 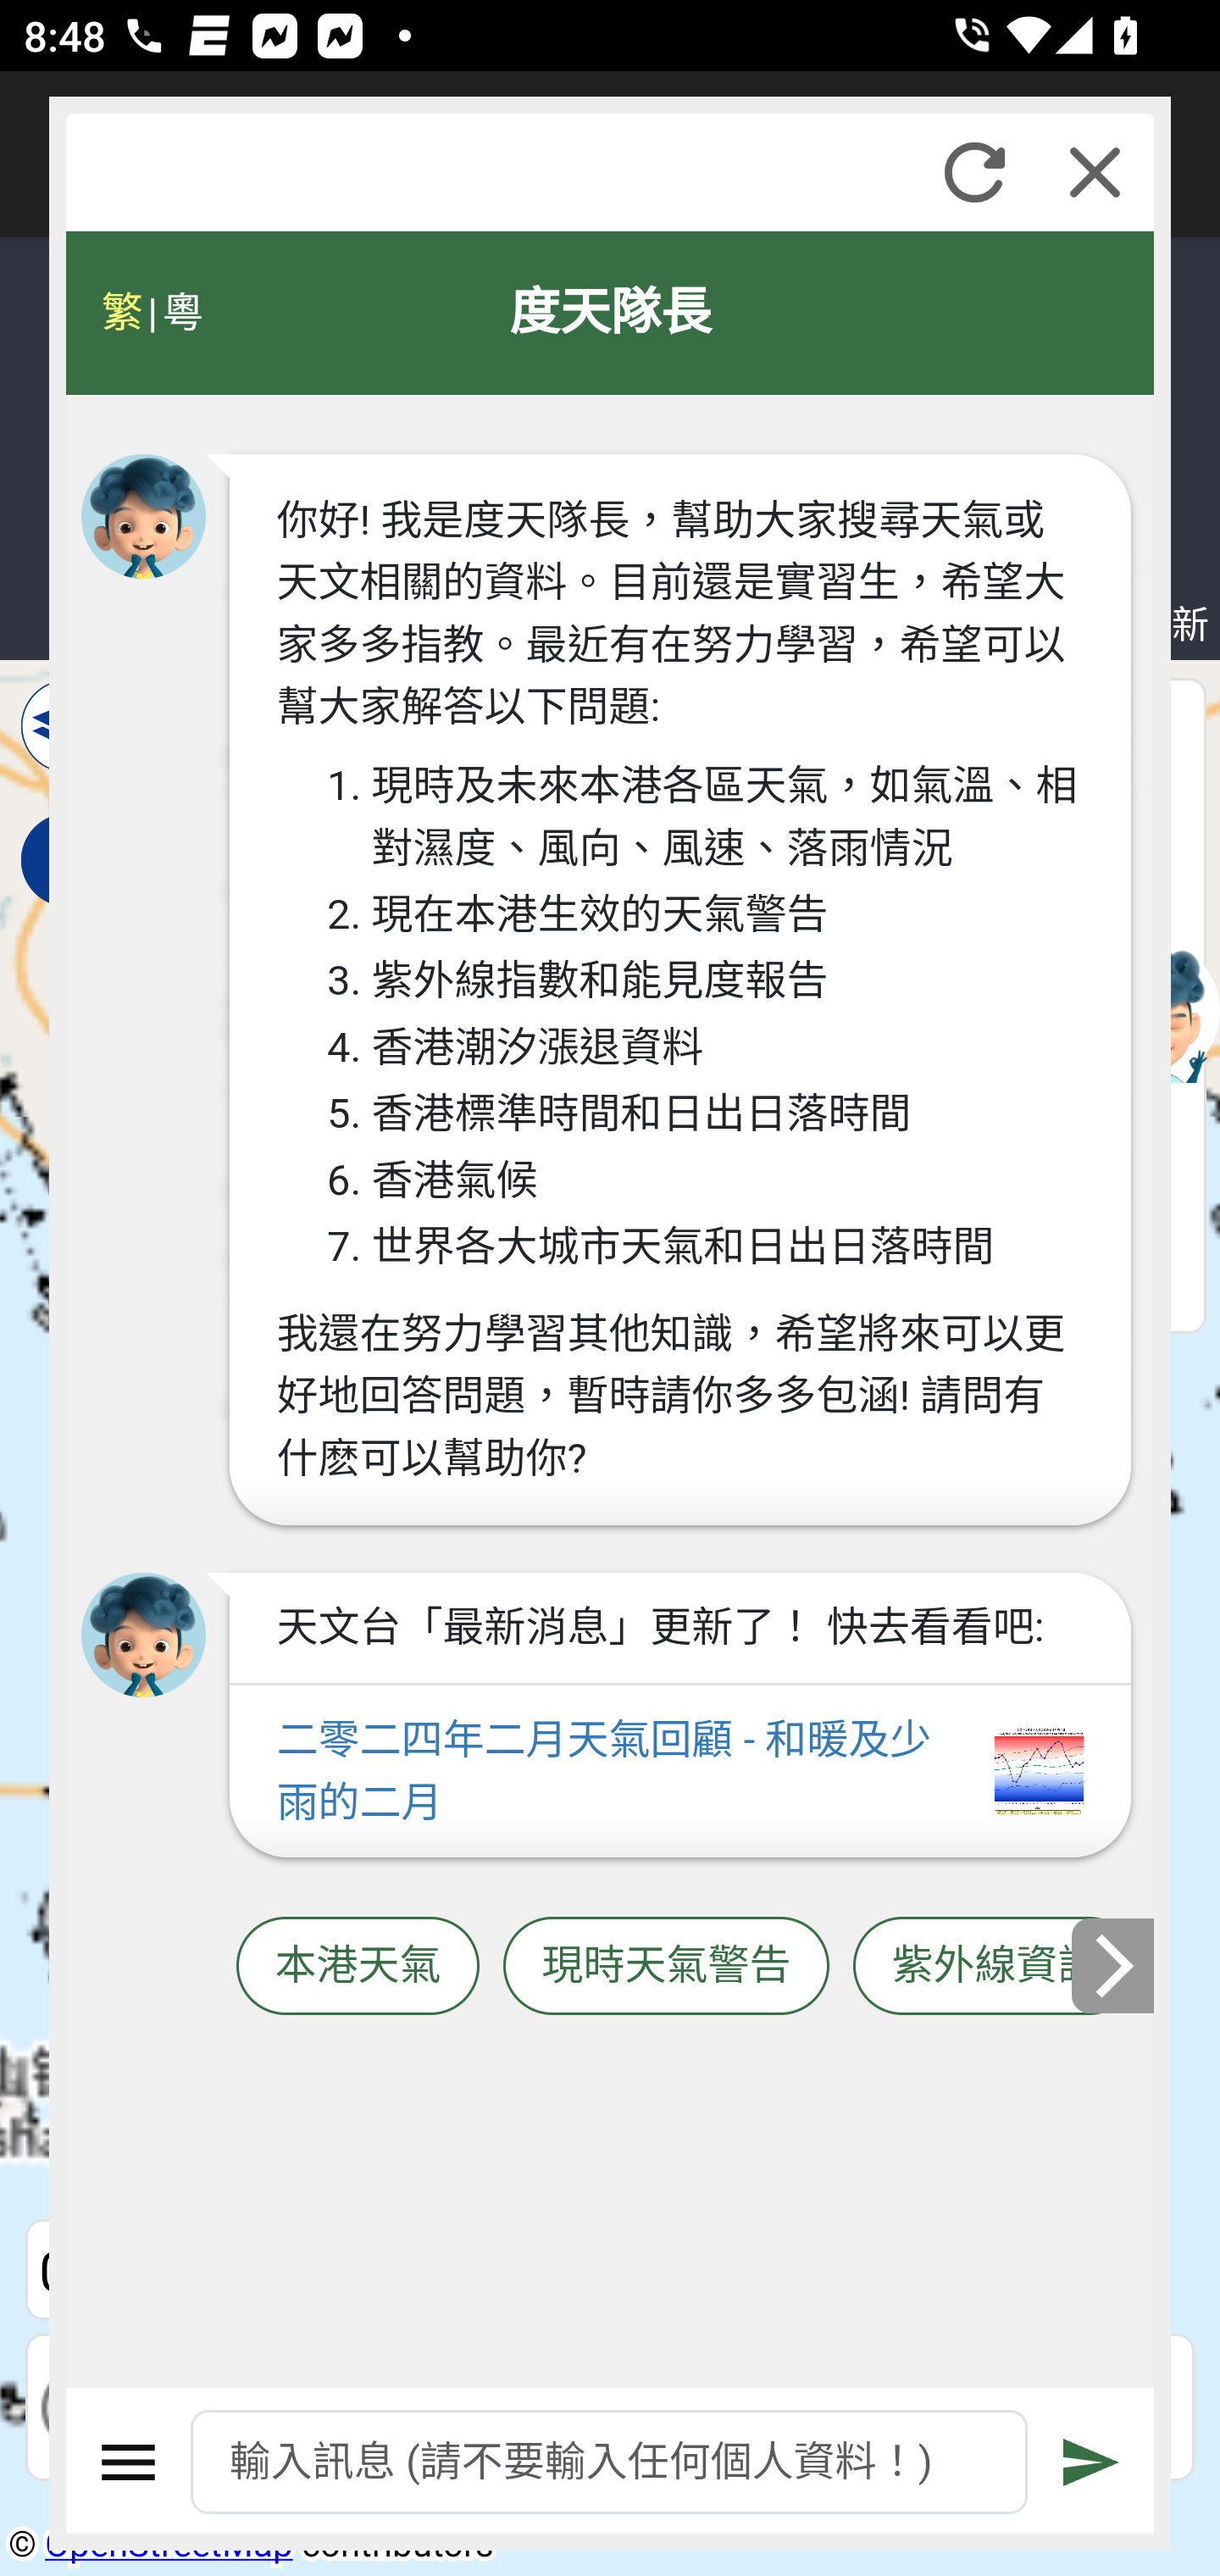 What do you see at coordinates (181, 313) in the screenshot?
I see `粵` at bounding box center [181, 313].